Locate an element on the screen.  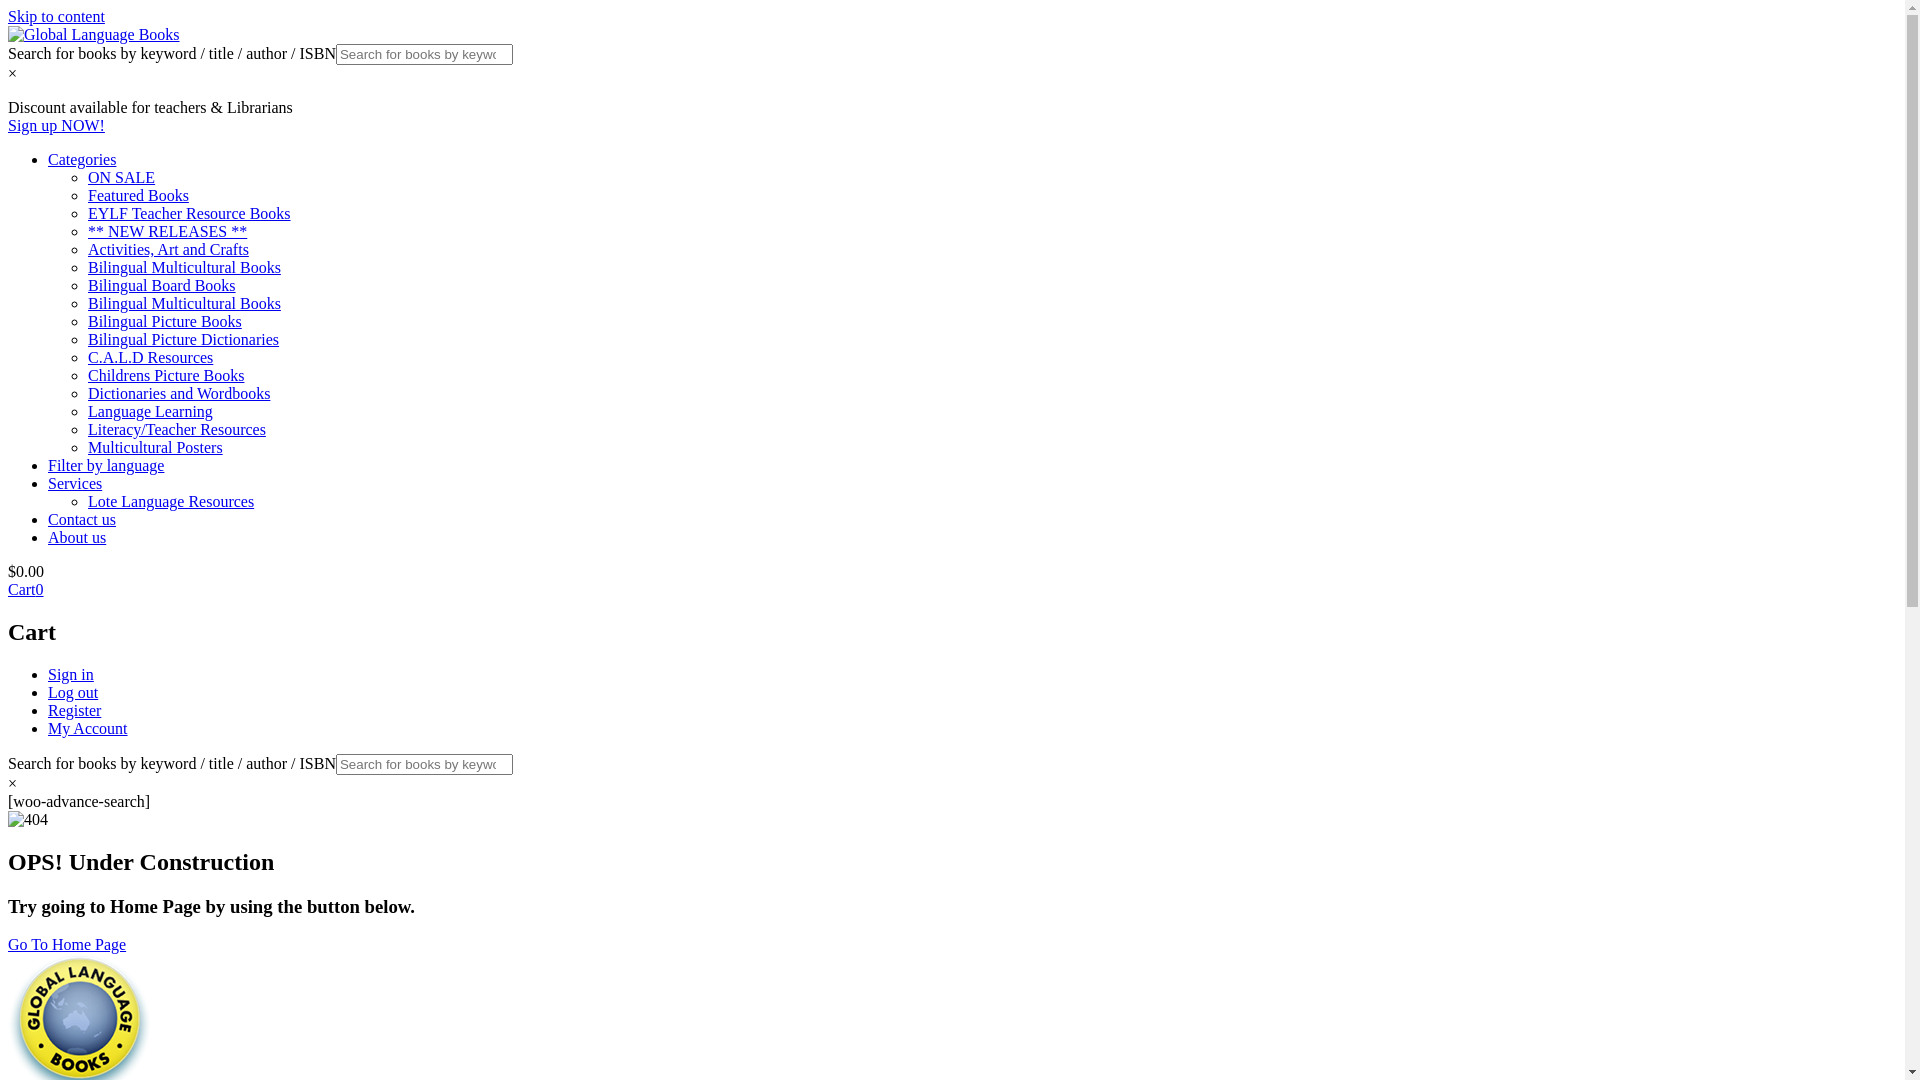
Bilingual Picture Dictionaries is located at coordinates (184, 340).